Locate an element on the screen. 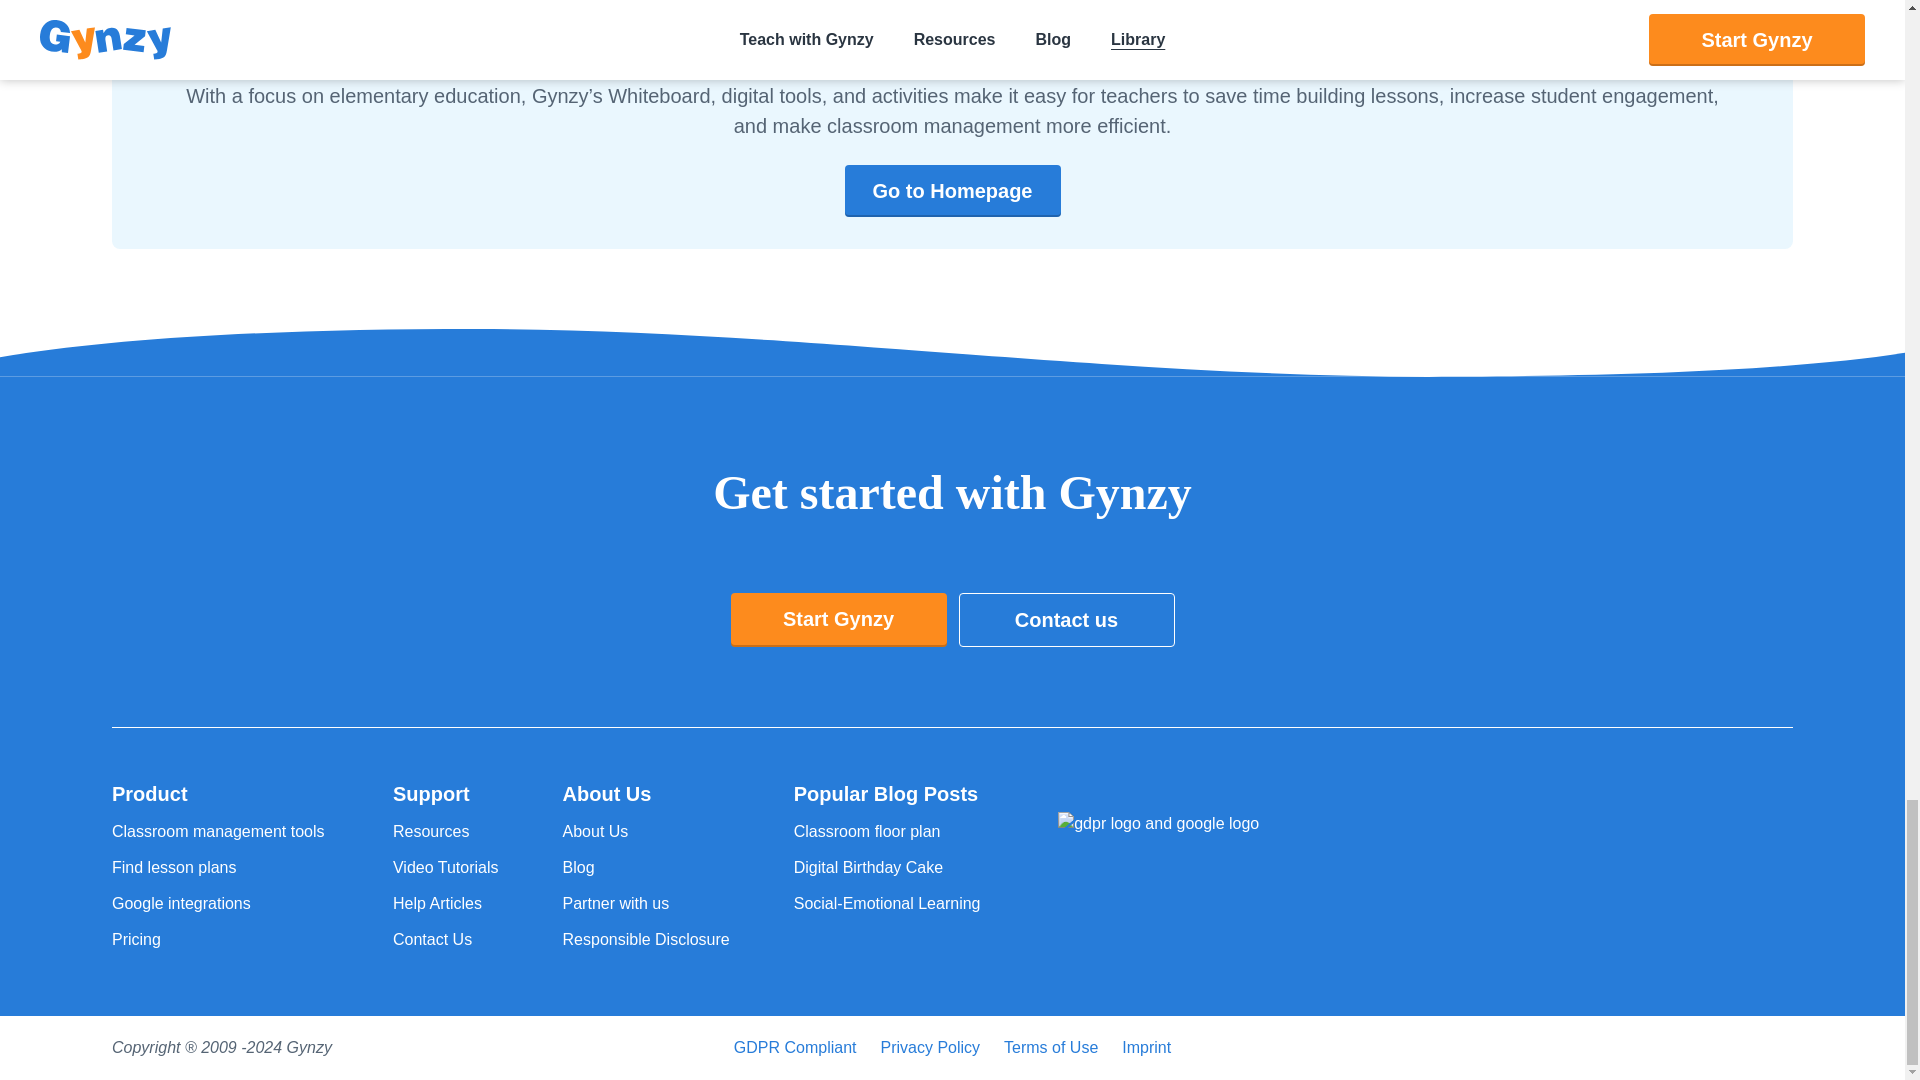  Classroom management tools  is located at coordinates (220, 831).